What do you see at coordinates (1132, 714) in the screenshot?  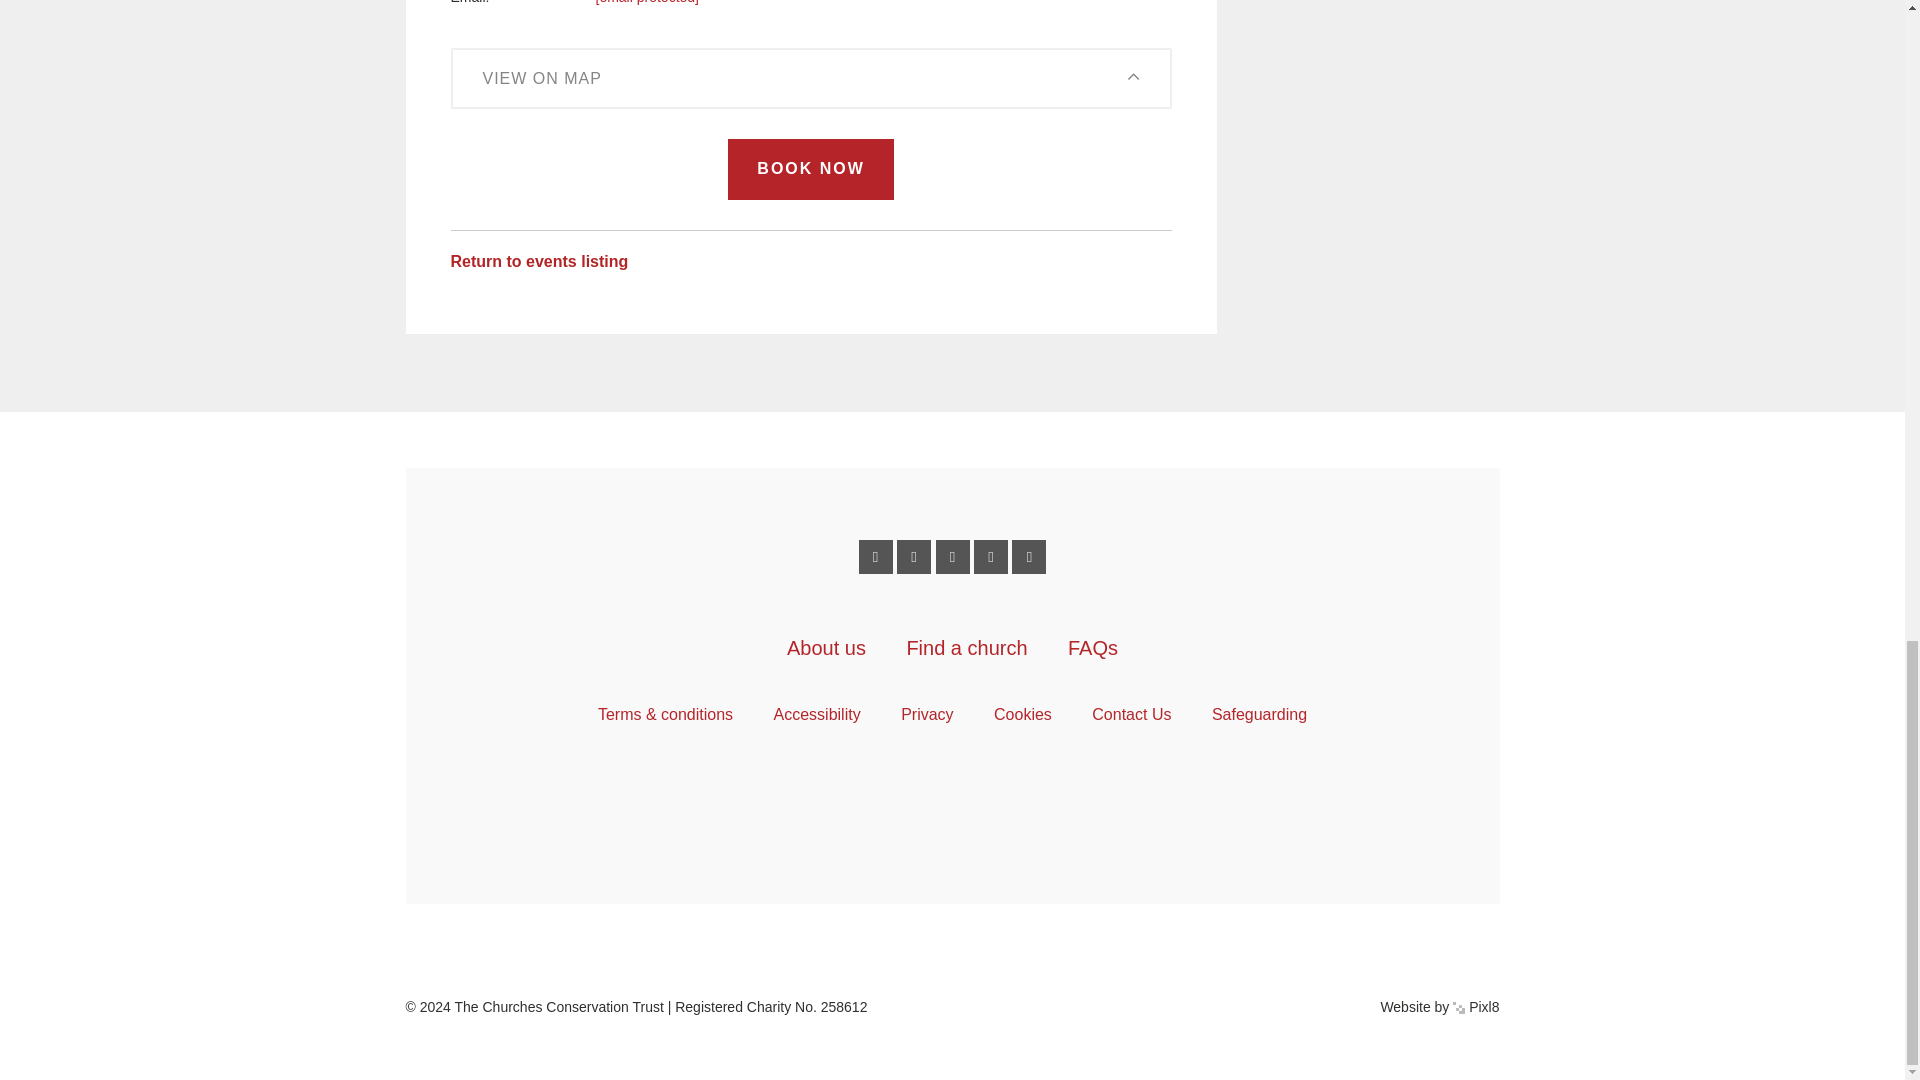 I see `Contact Us` at bounding box center [1132, 714].